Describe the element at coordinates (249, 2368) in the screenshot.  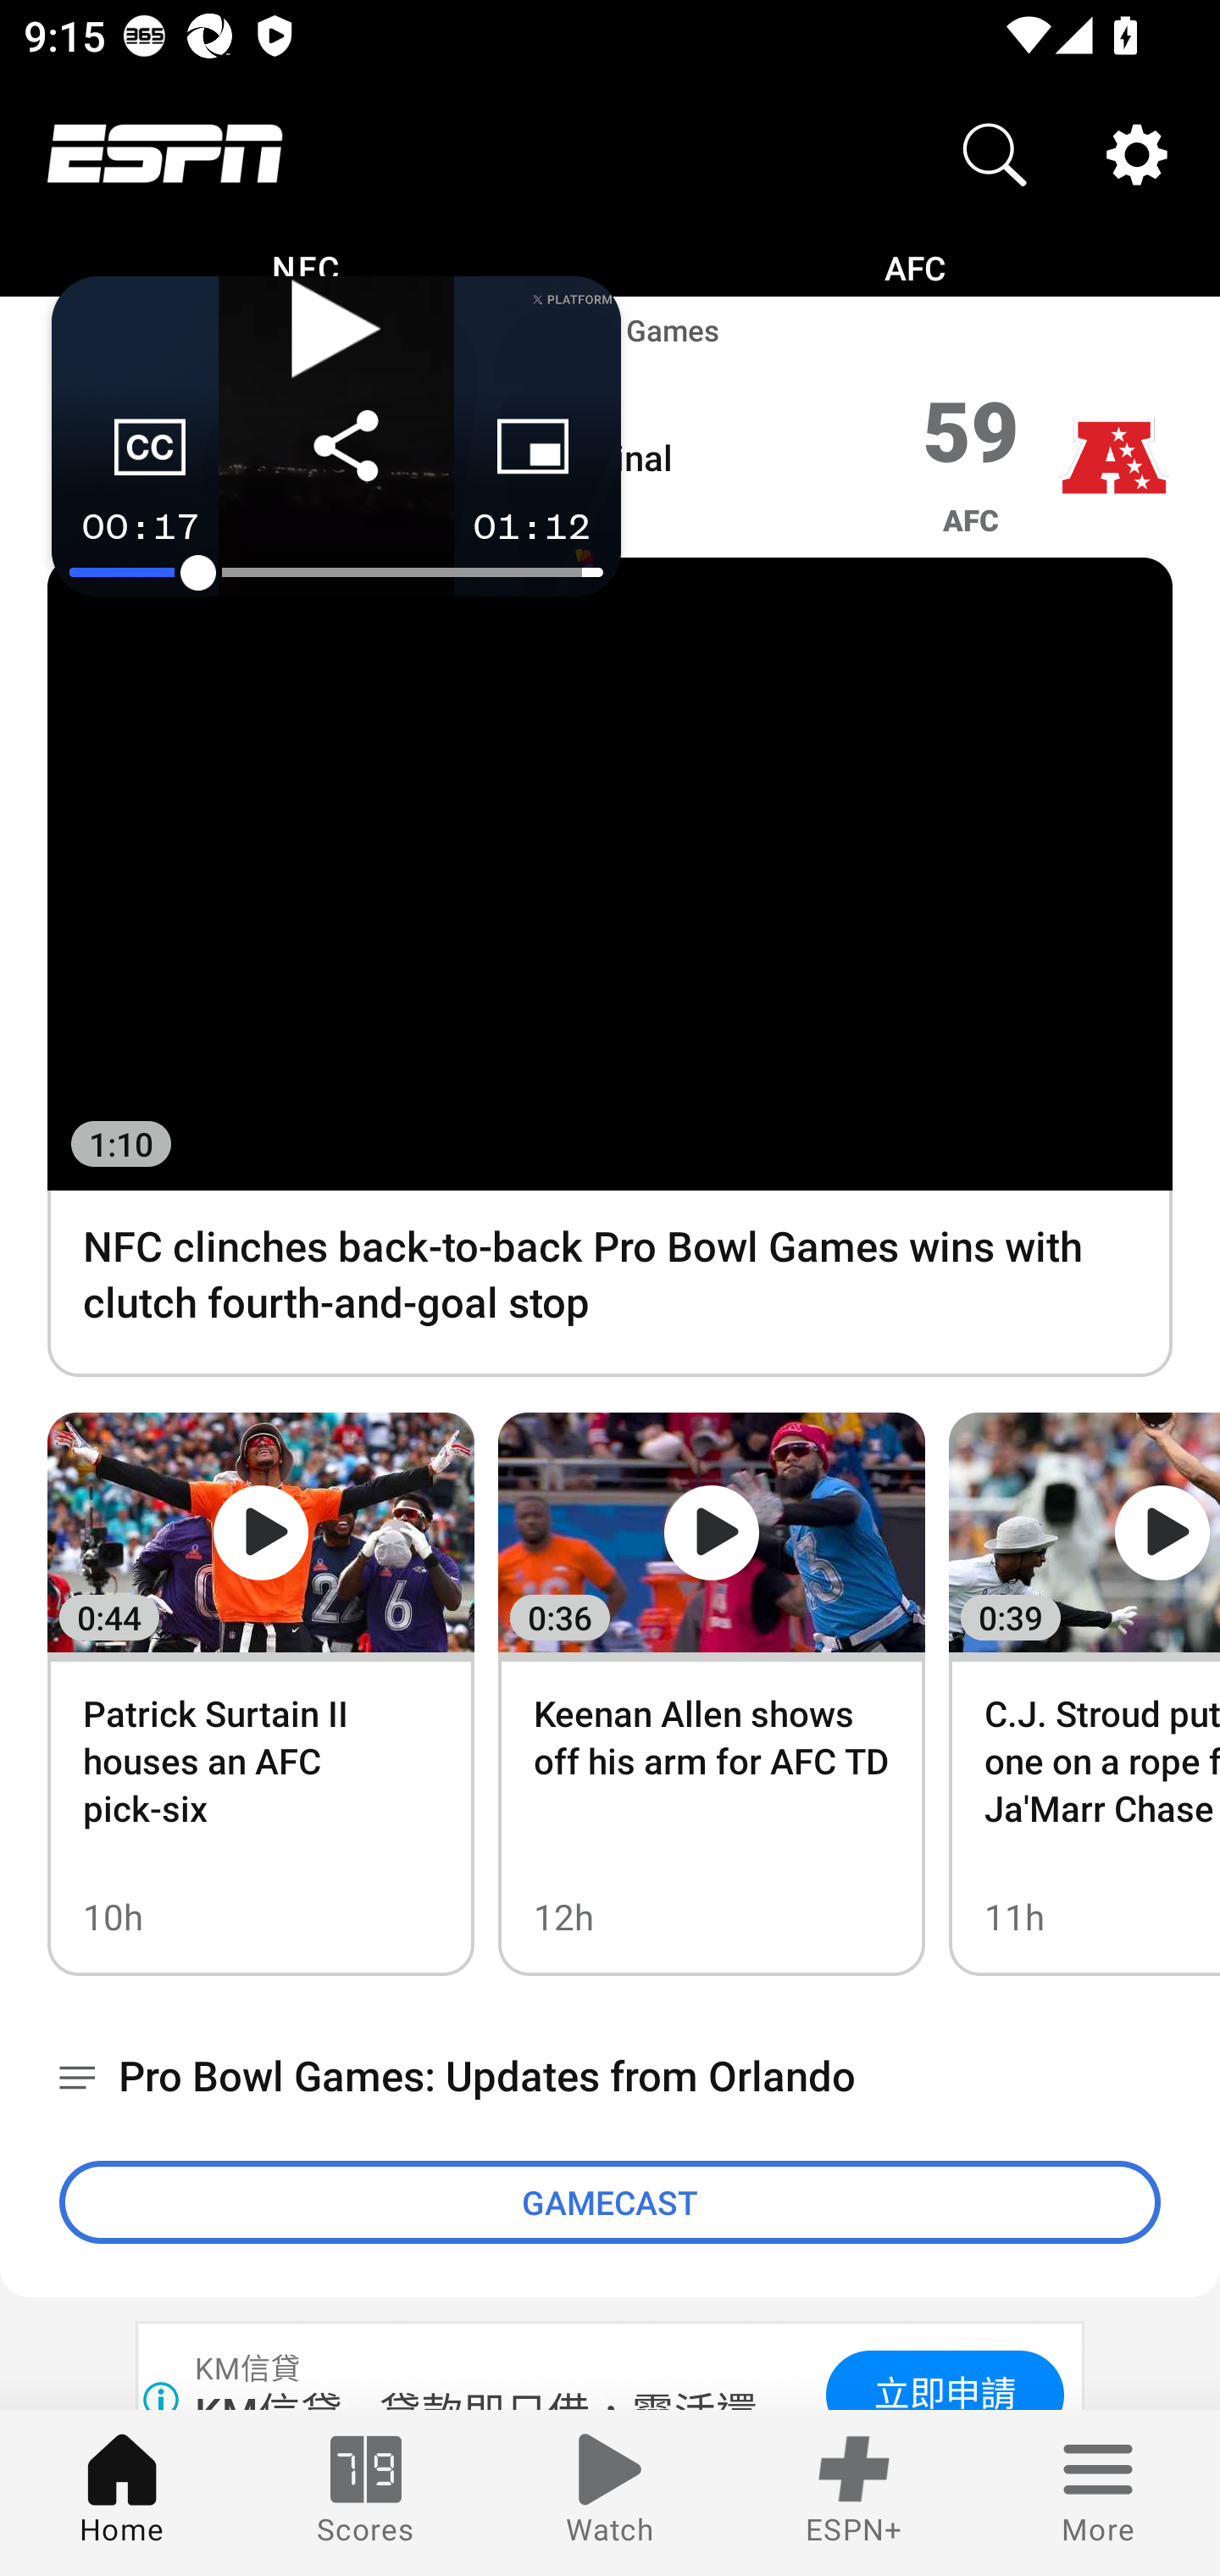
I see `KM信貸` at that location.